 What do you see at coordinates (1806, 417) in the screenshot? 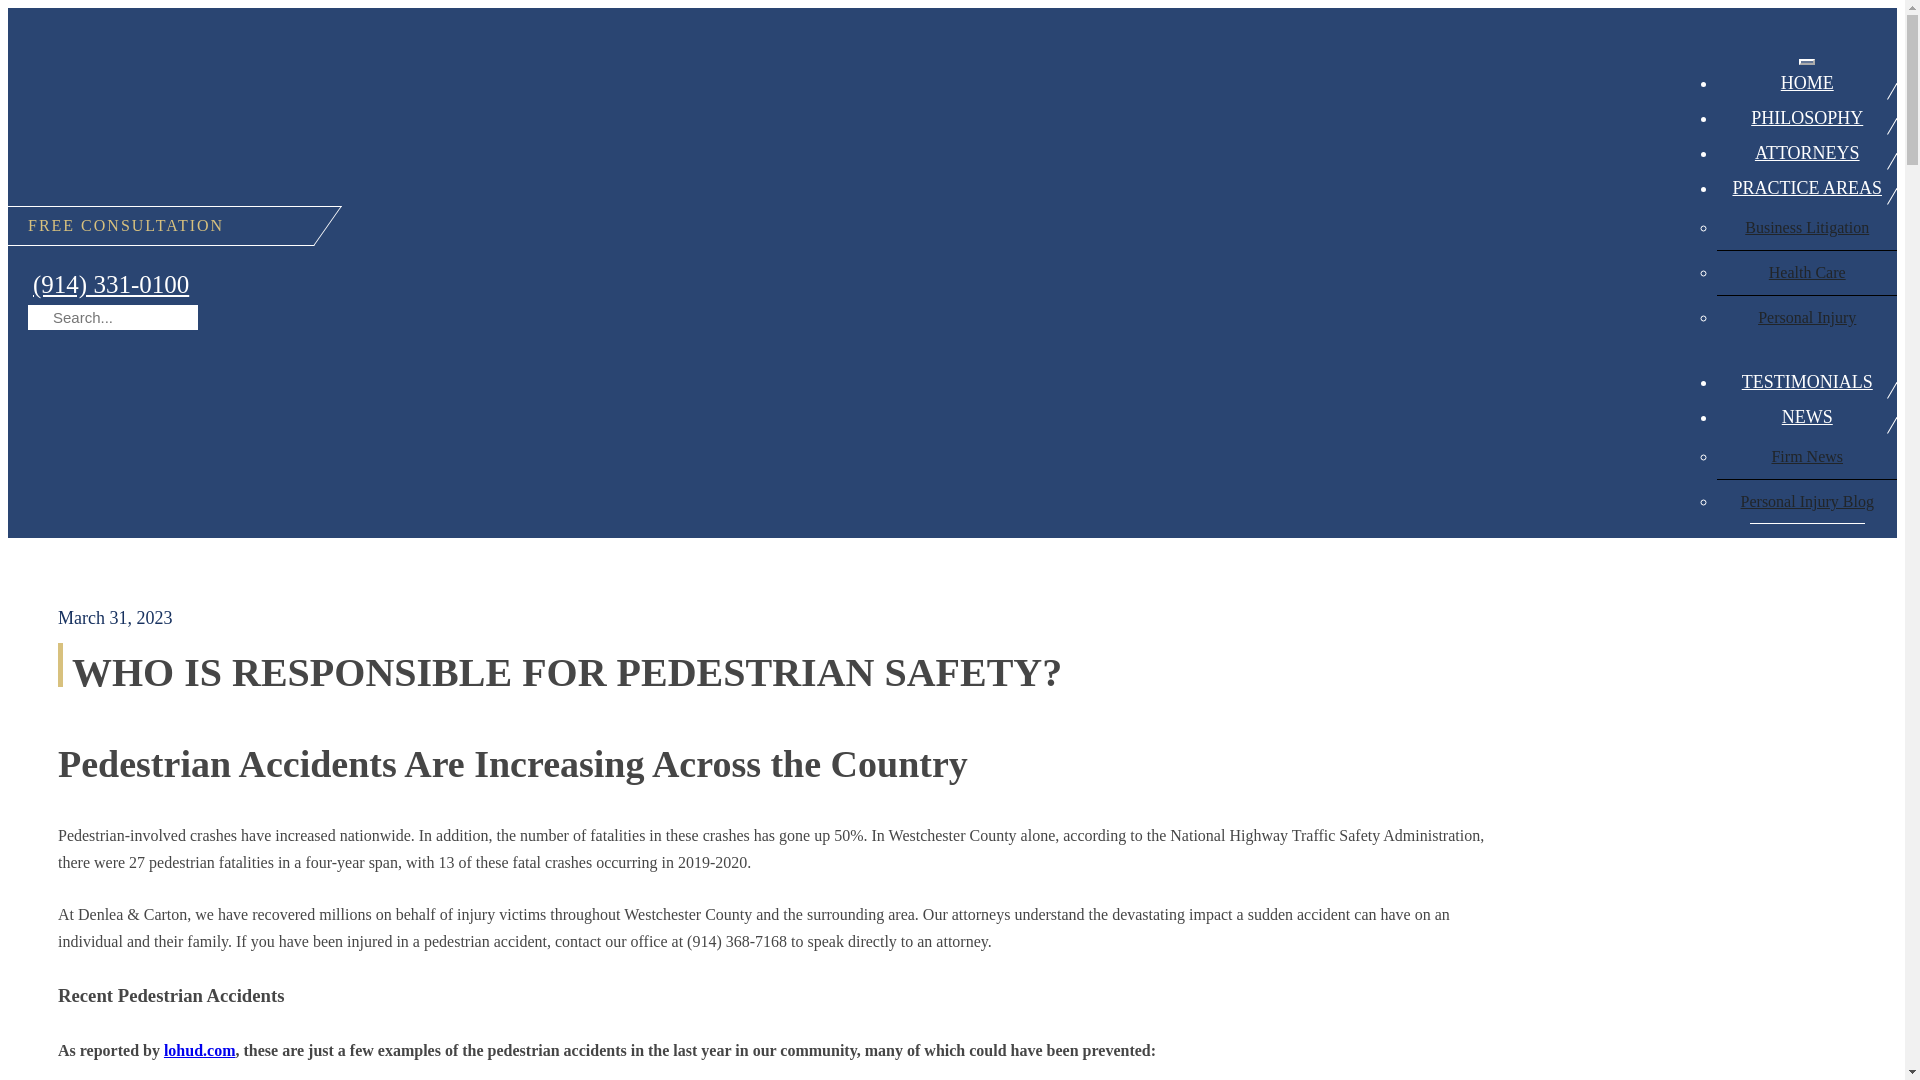
I see `News` at bounding box center [1806, 417].